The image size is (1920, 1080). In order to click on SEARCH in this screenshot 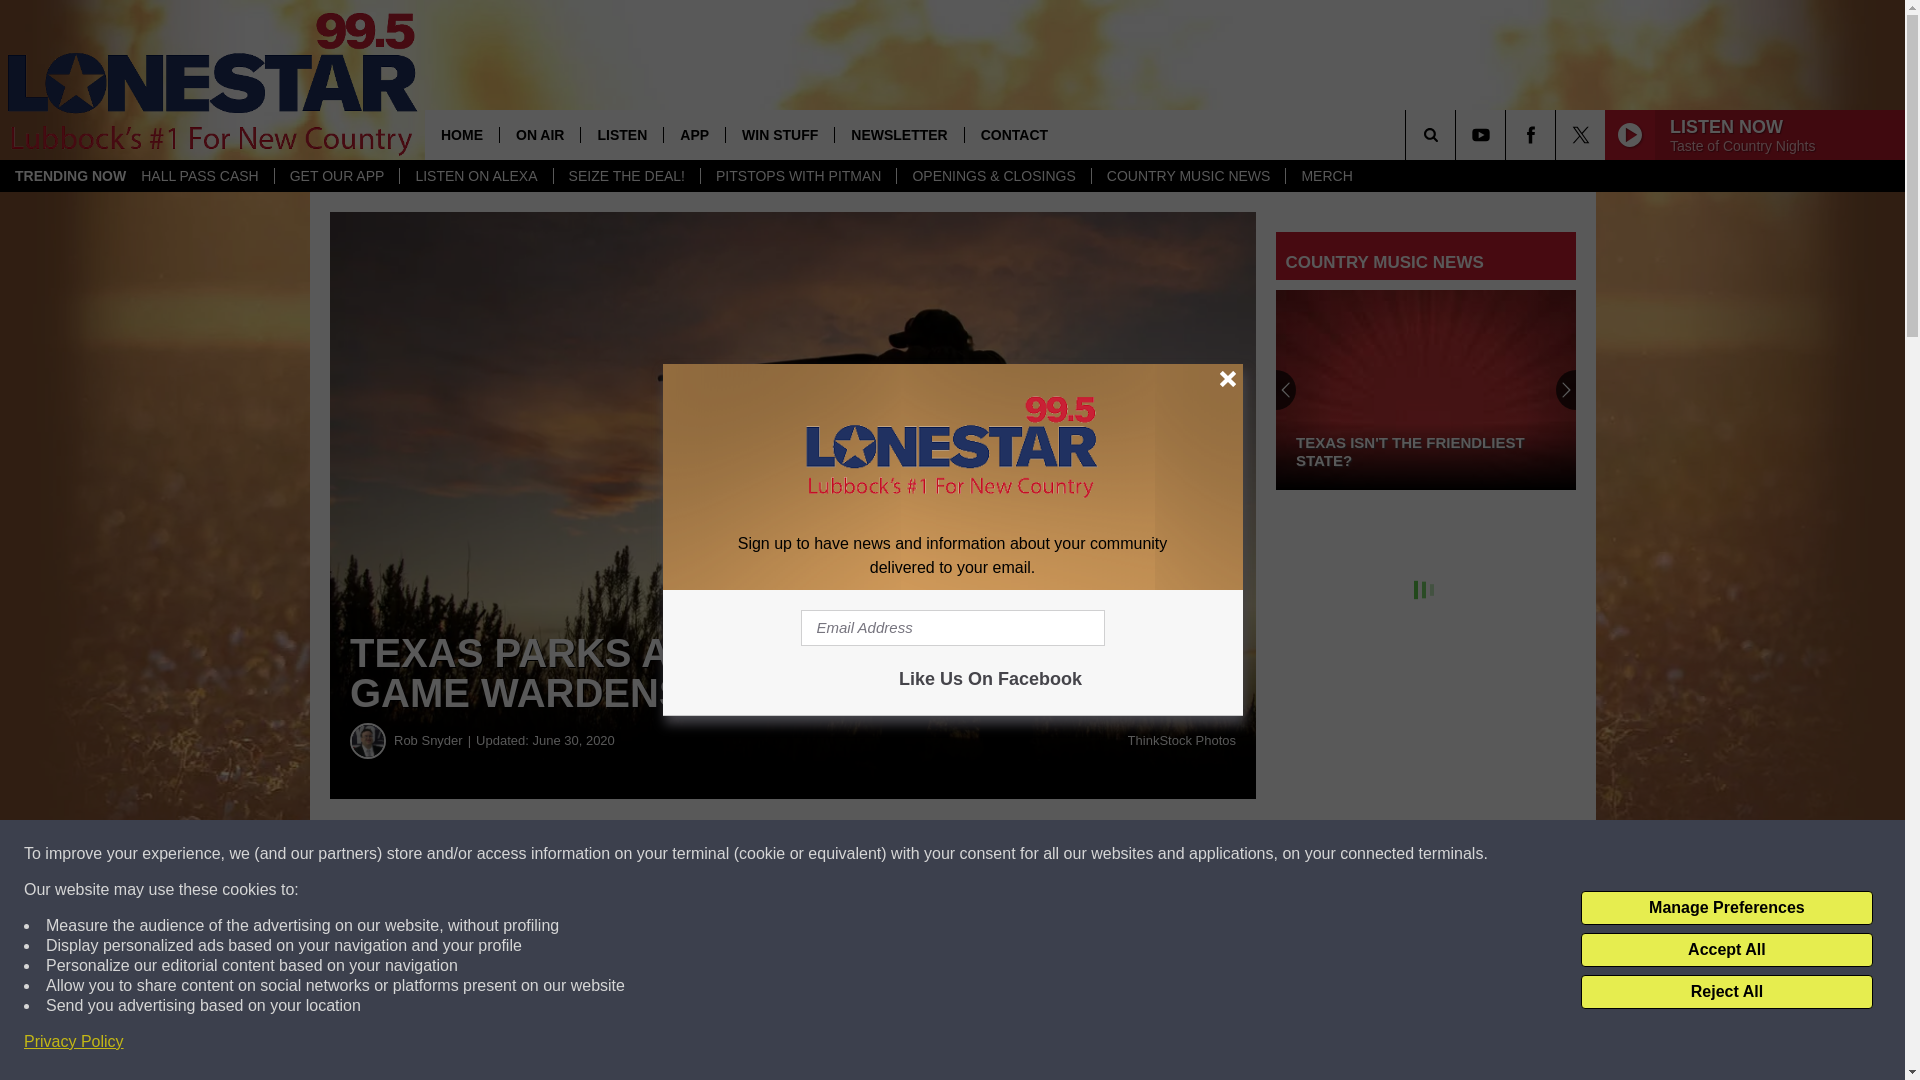, I will do `click(1458, 134)`.